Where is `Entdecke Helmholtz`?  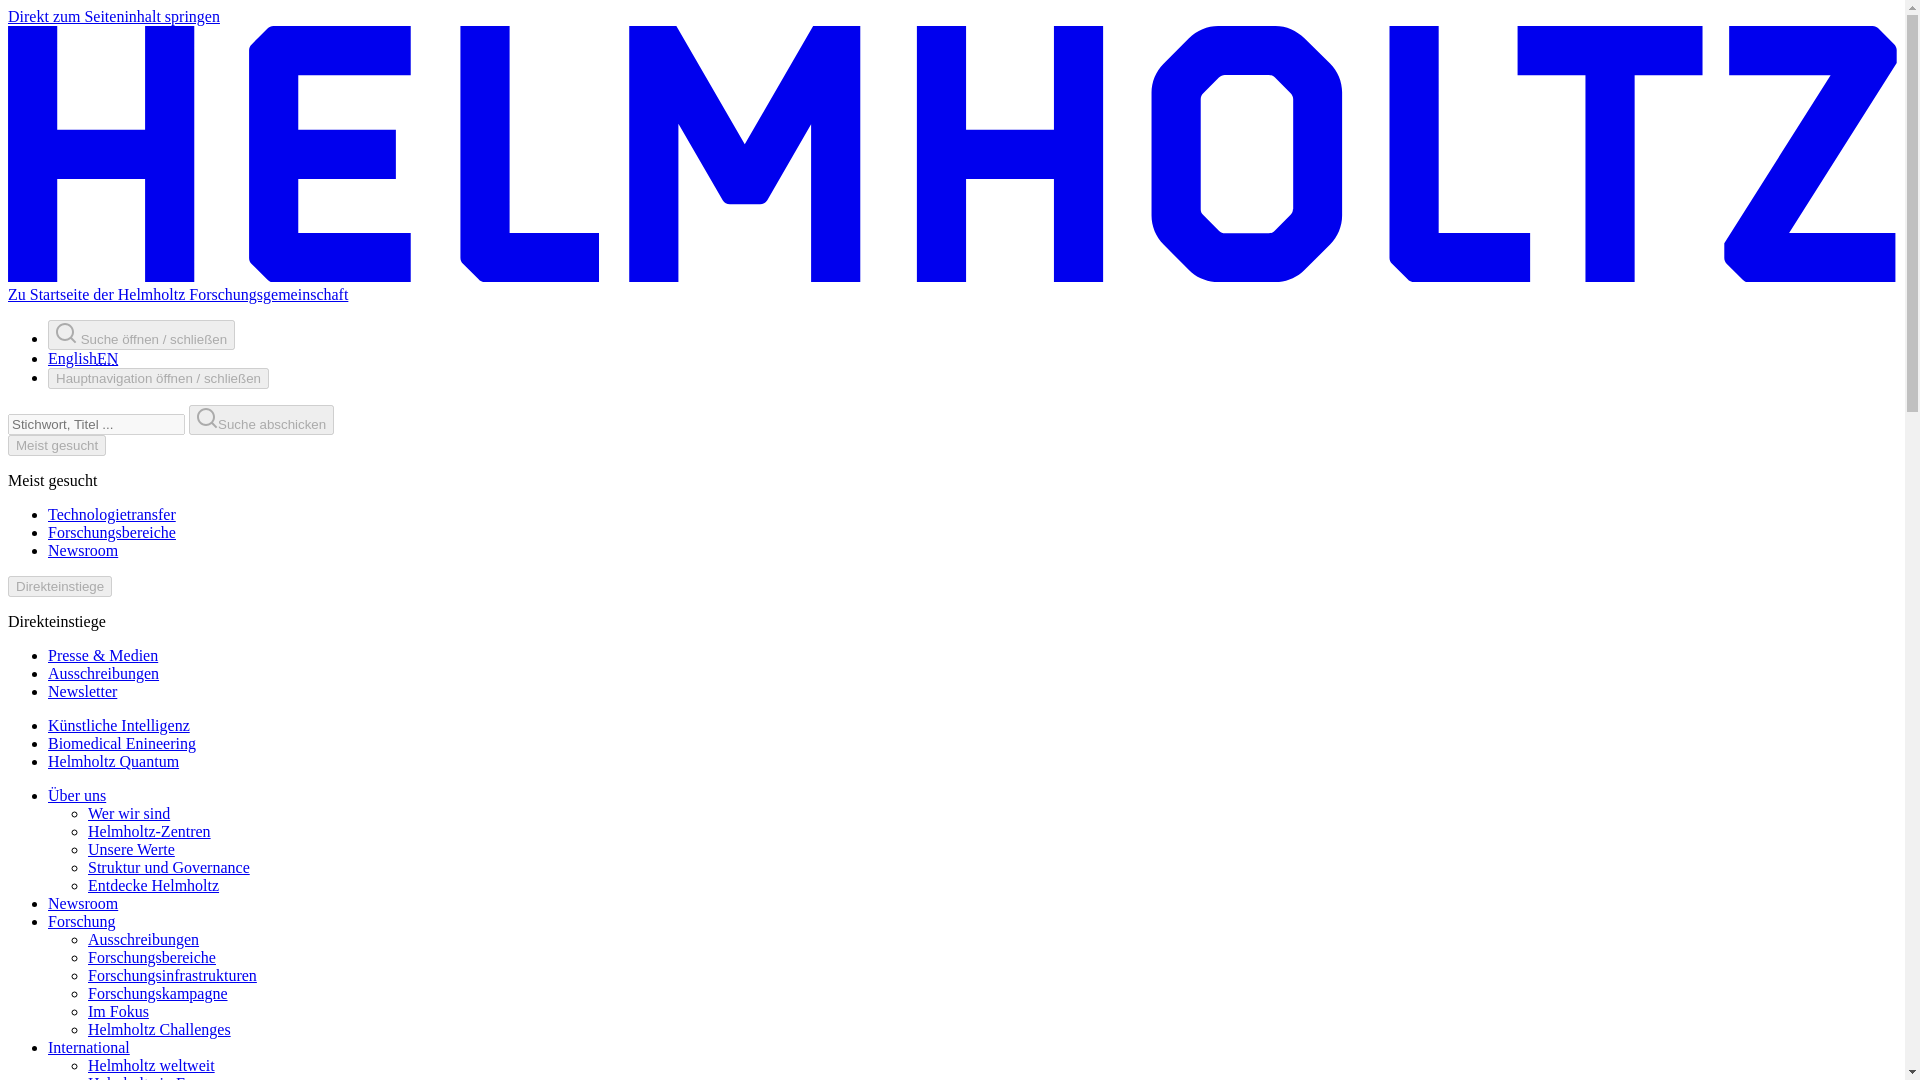
Entdecke Helmholtz is located at coordinates (153, 885).